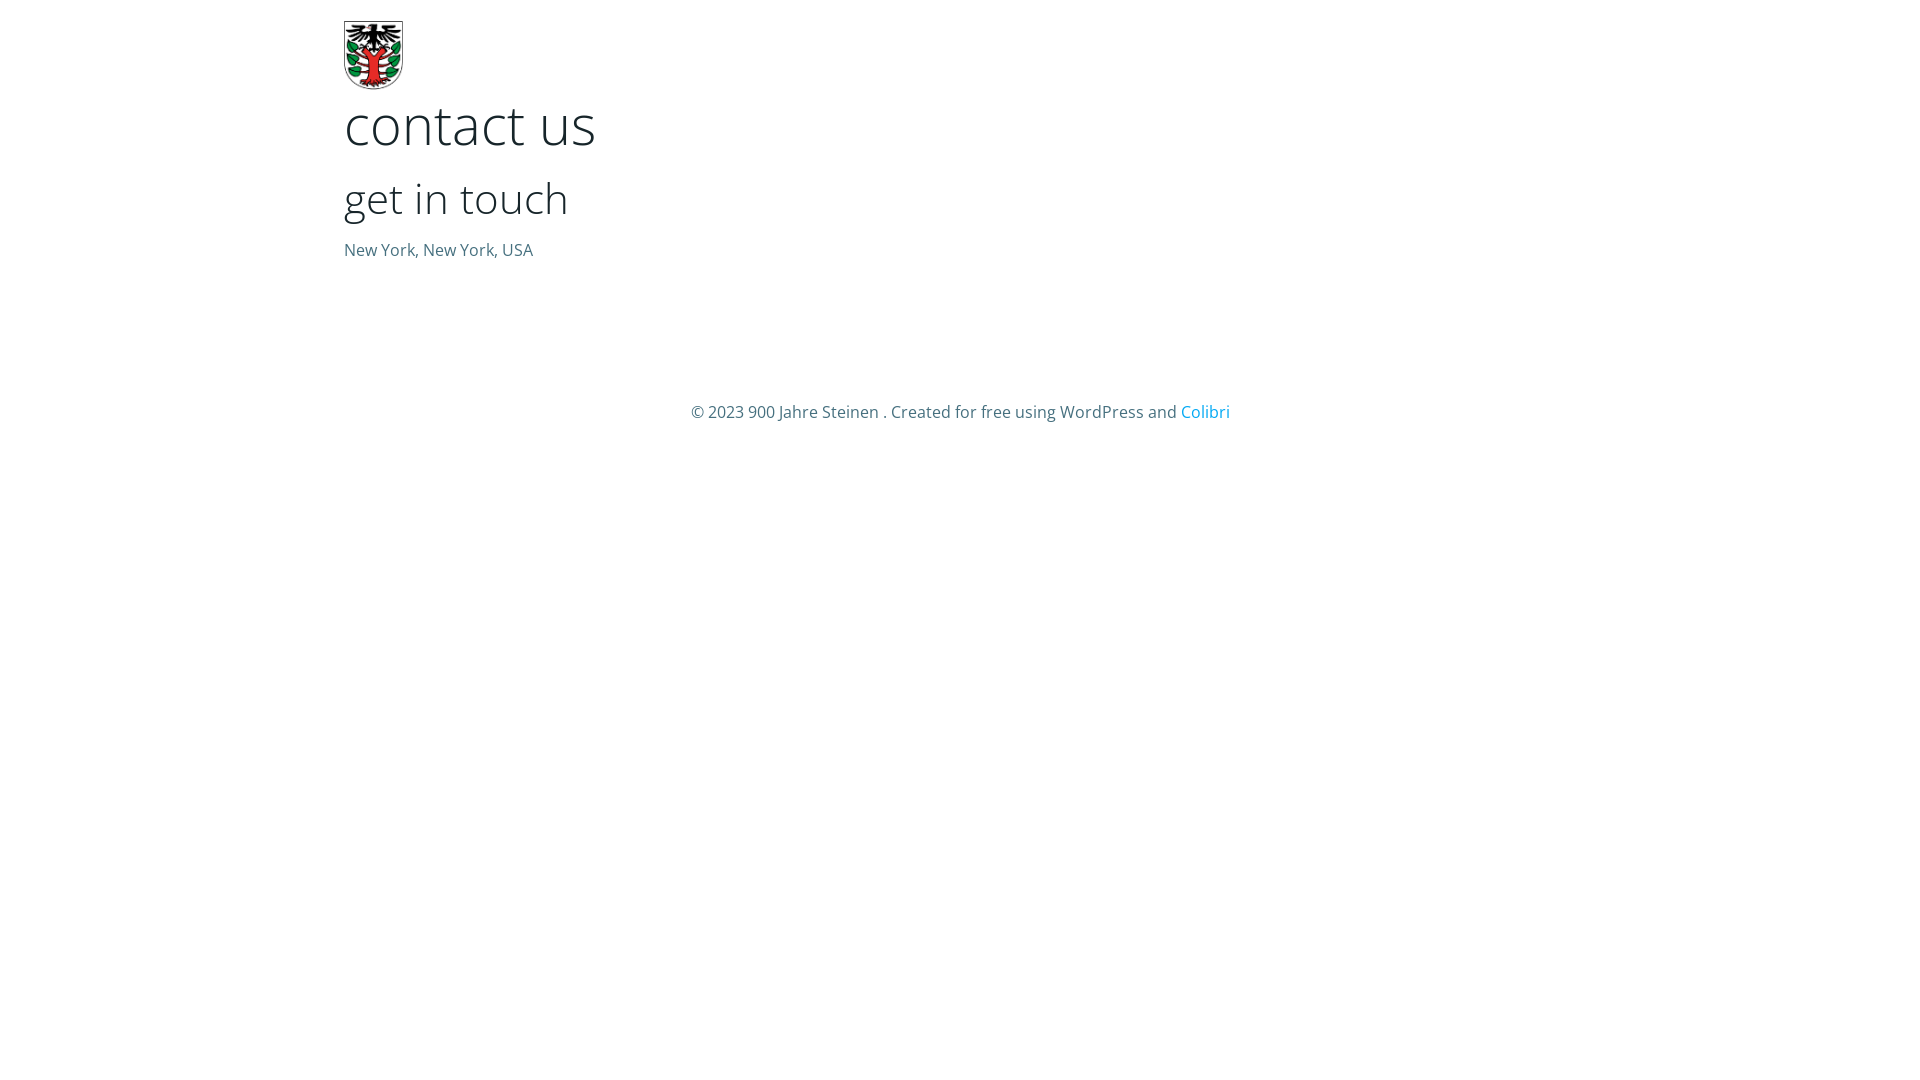 This screenshot has width=1920, height=1080. Describe the element at coordinates (915, 54) in the screenshot. I see `HOME` at that location.